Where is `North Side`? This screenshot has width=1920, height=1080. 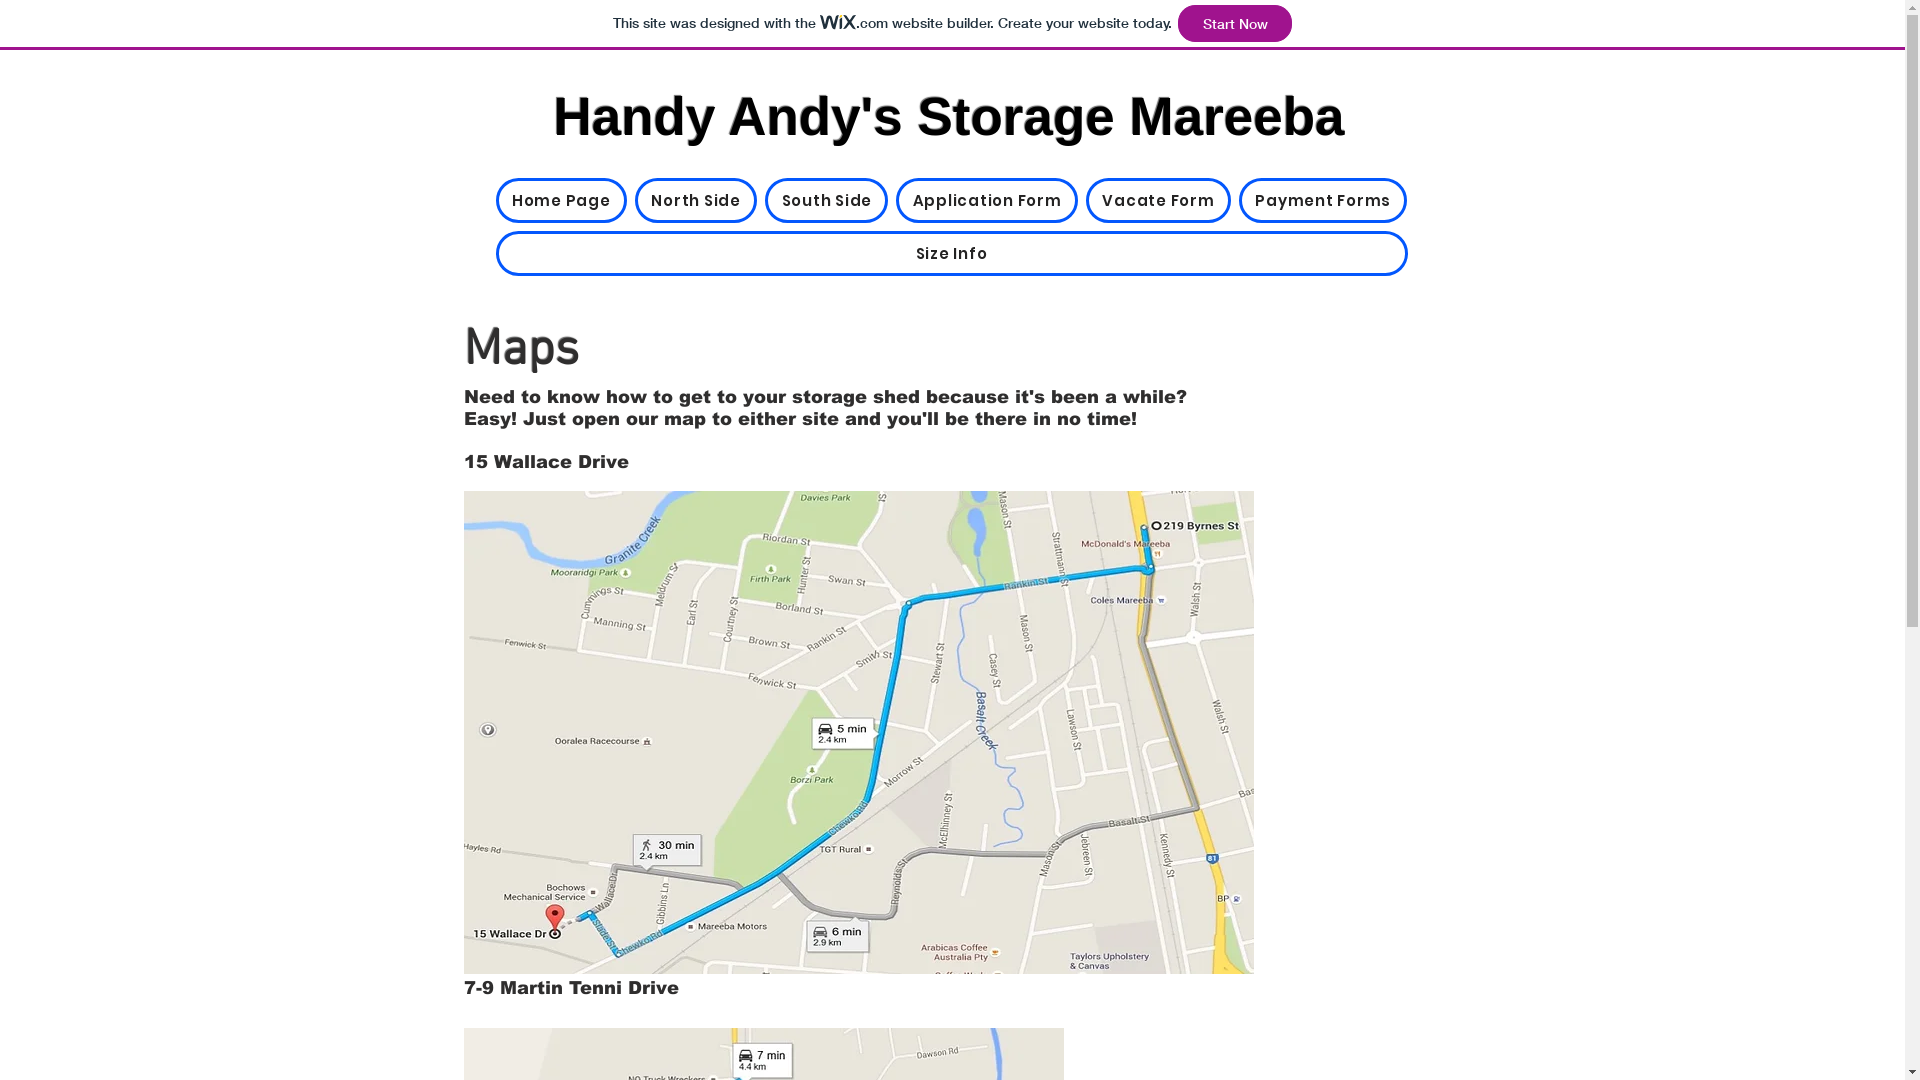 North Side is located at coordinates (696, 200).